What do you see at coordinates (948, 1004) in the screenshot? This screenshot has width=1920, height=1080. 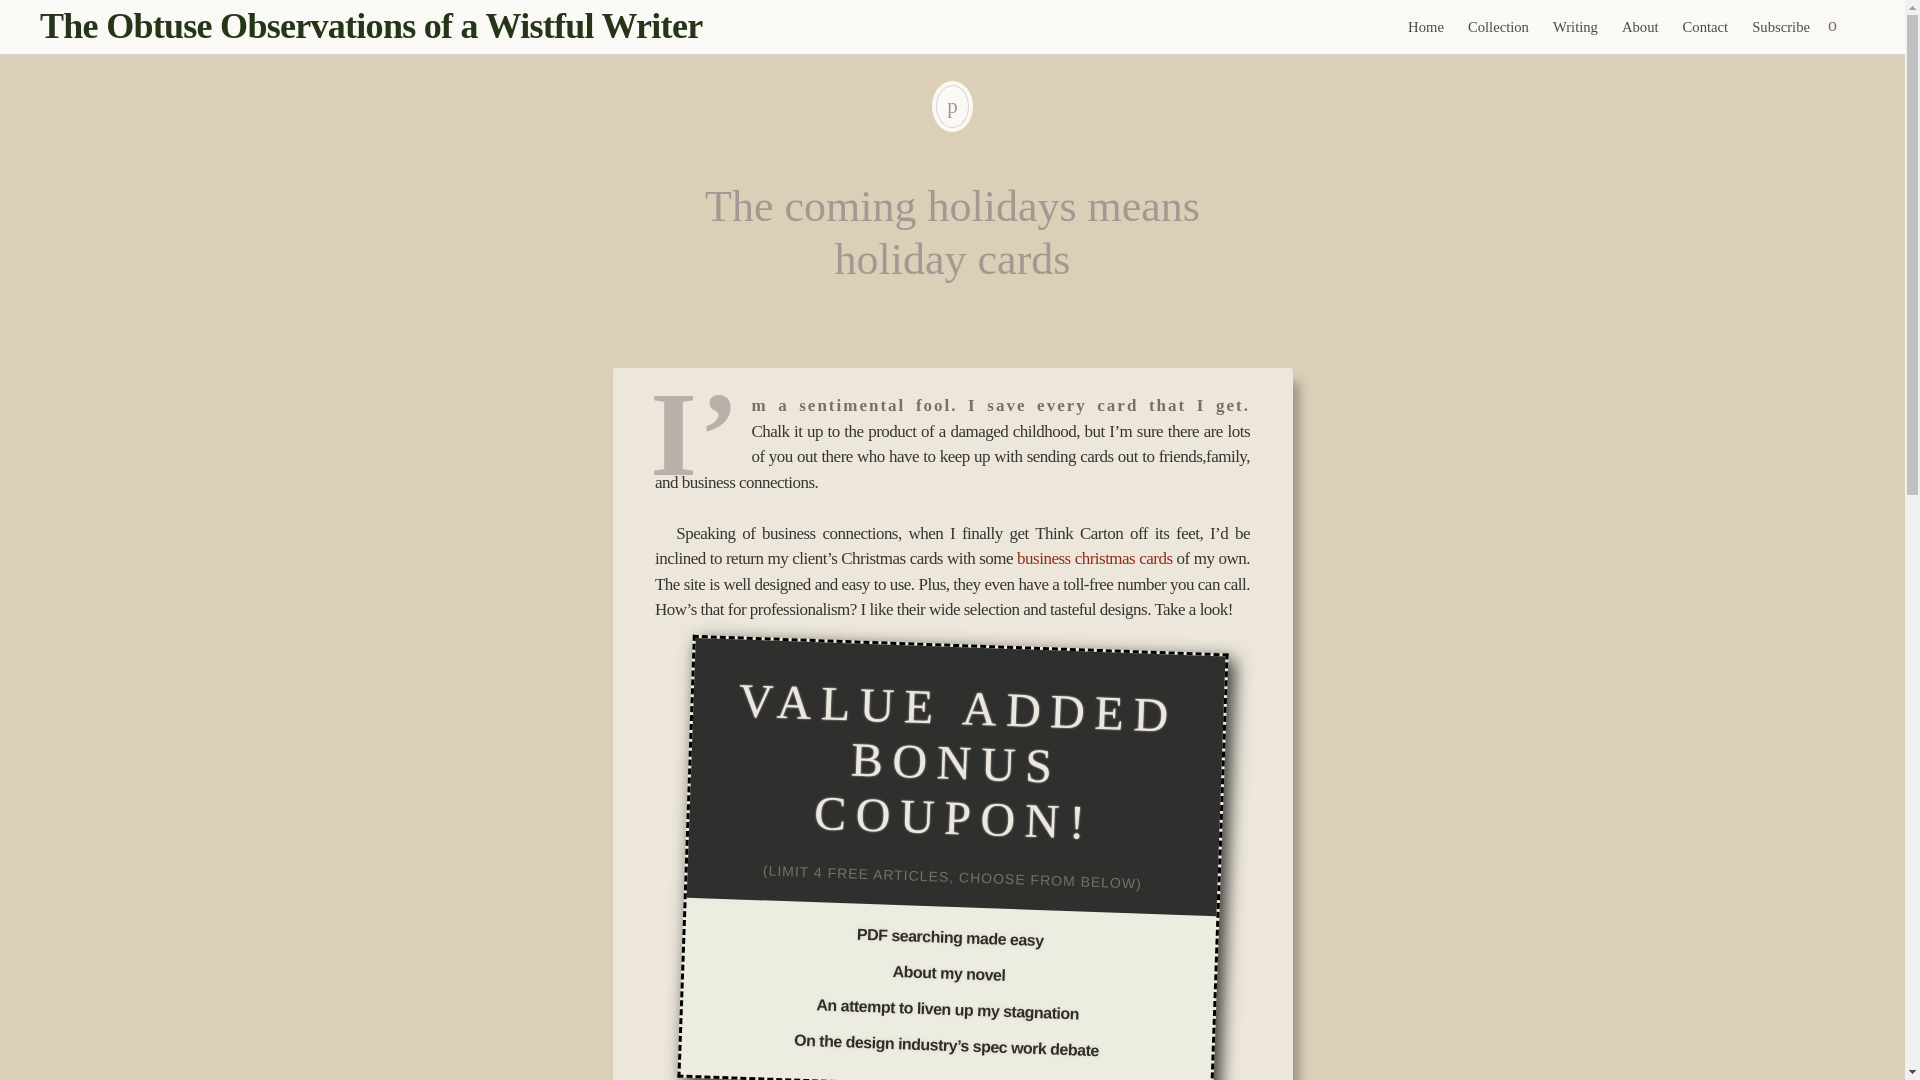 I see `An attempt to liven up my stagnation` at bounding box center [948, 1004].